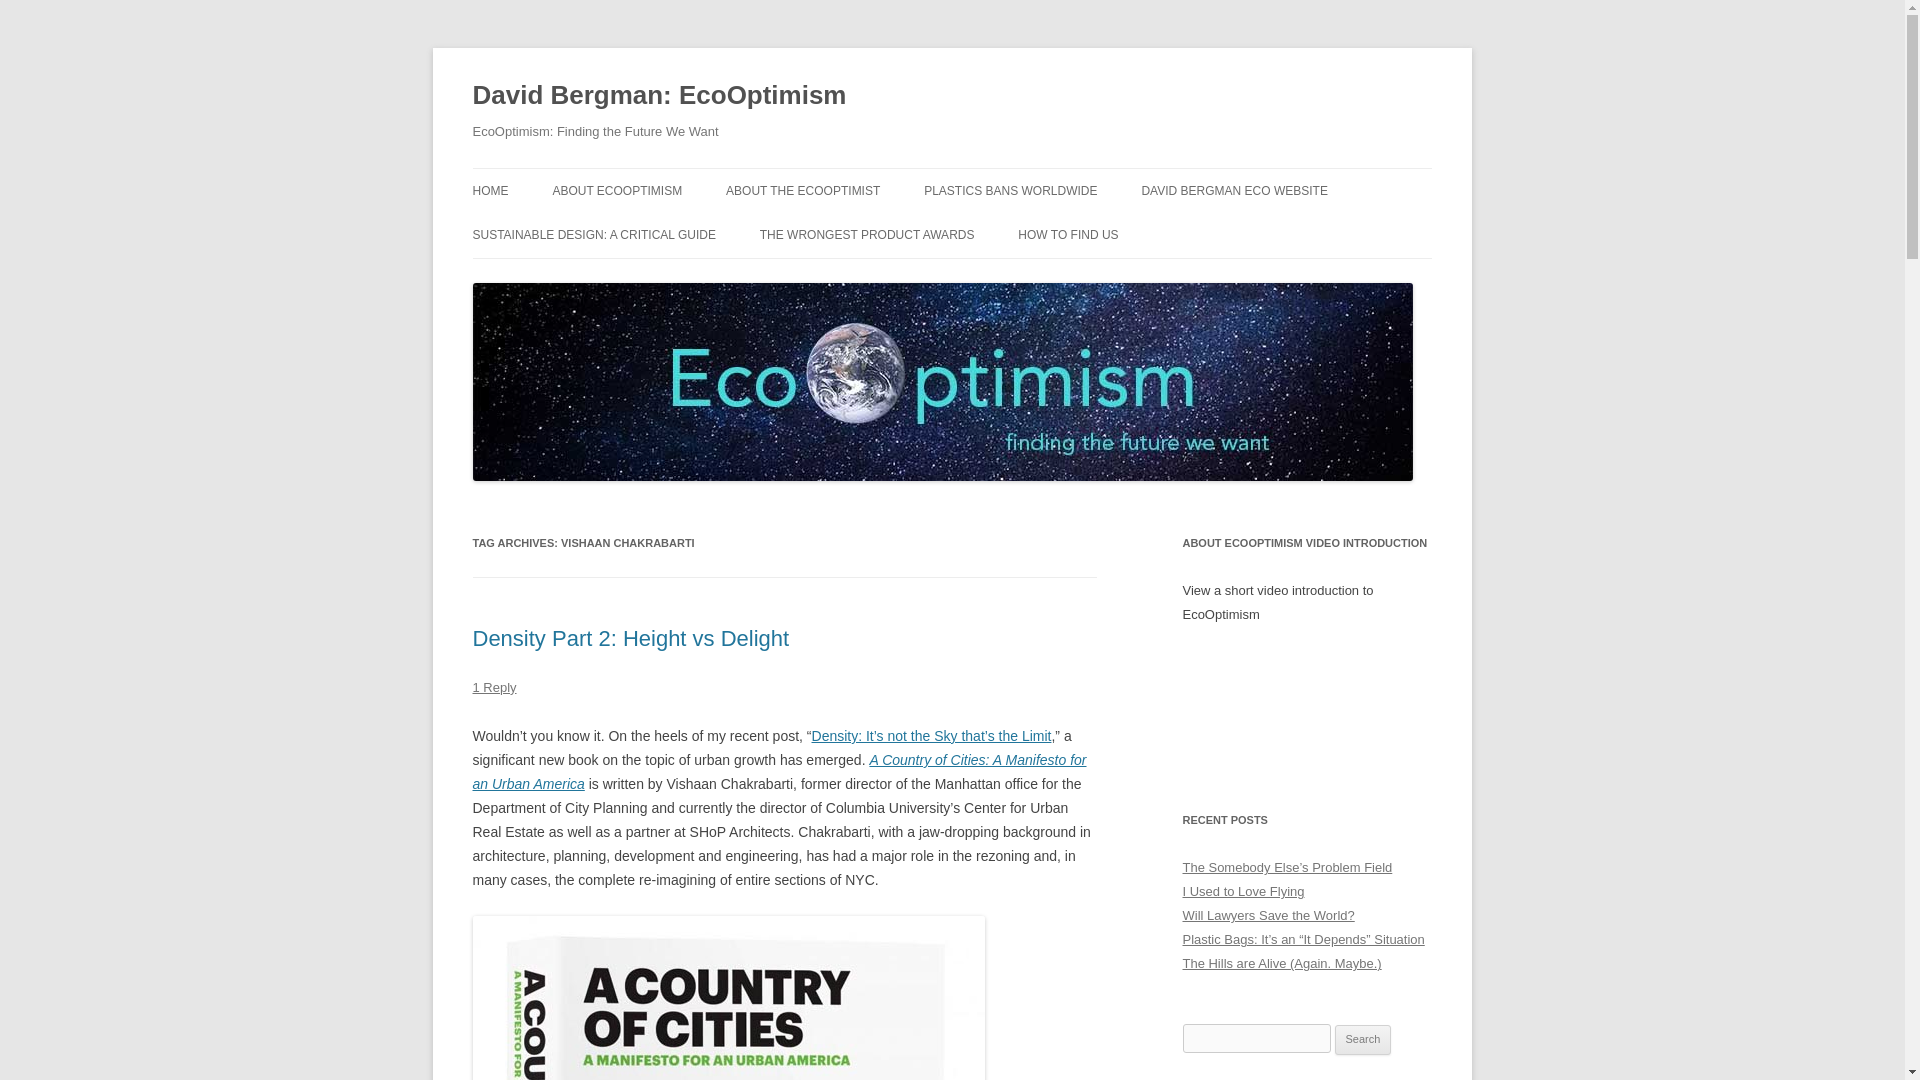  Describe the element at coordinates (1268, 916) in the screenshot. I see `Will Lawyers Save the World?` at that location.